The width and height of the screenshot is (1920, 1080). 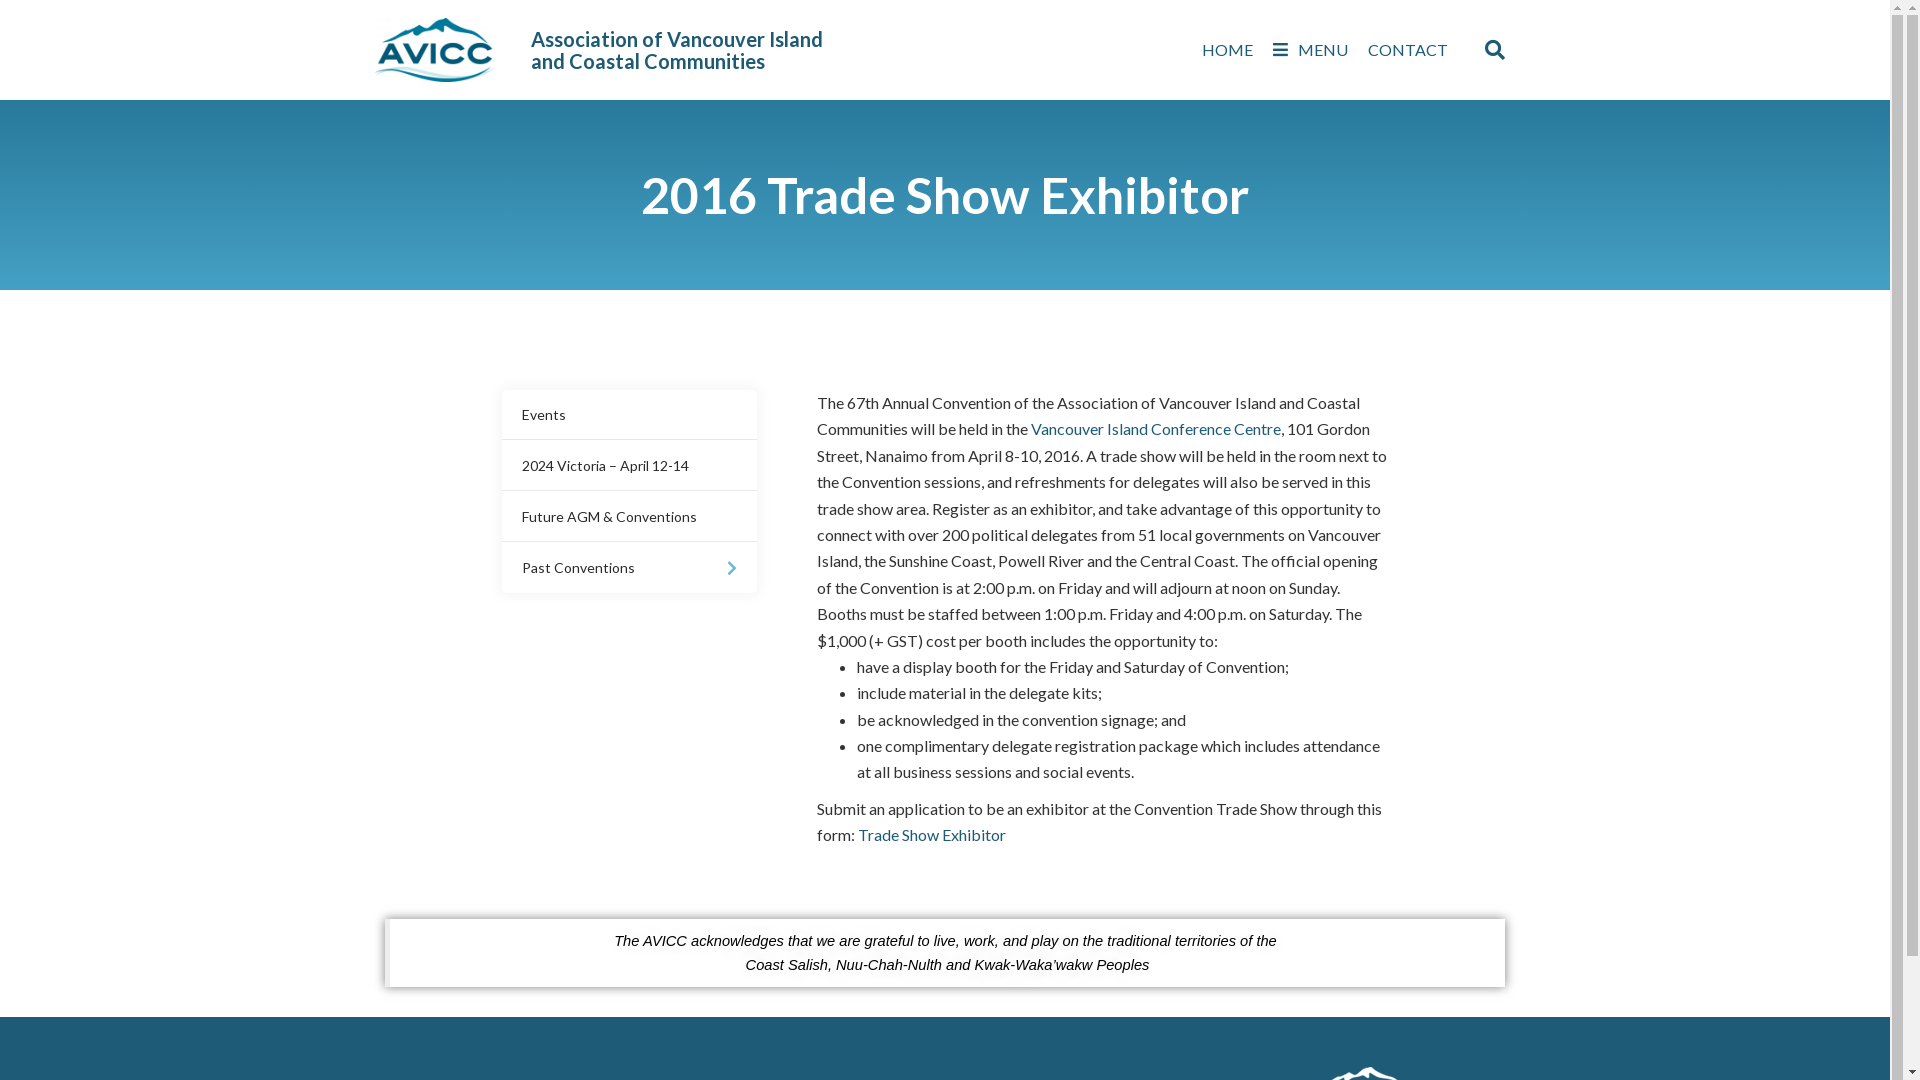 What do you see at coordinates (932, 834) in the screenshot?
I see `Trade Show Exhibitor` at bounding box center [932, 834].